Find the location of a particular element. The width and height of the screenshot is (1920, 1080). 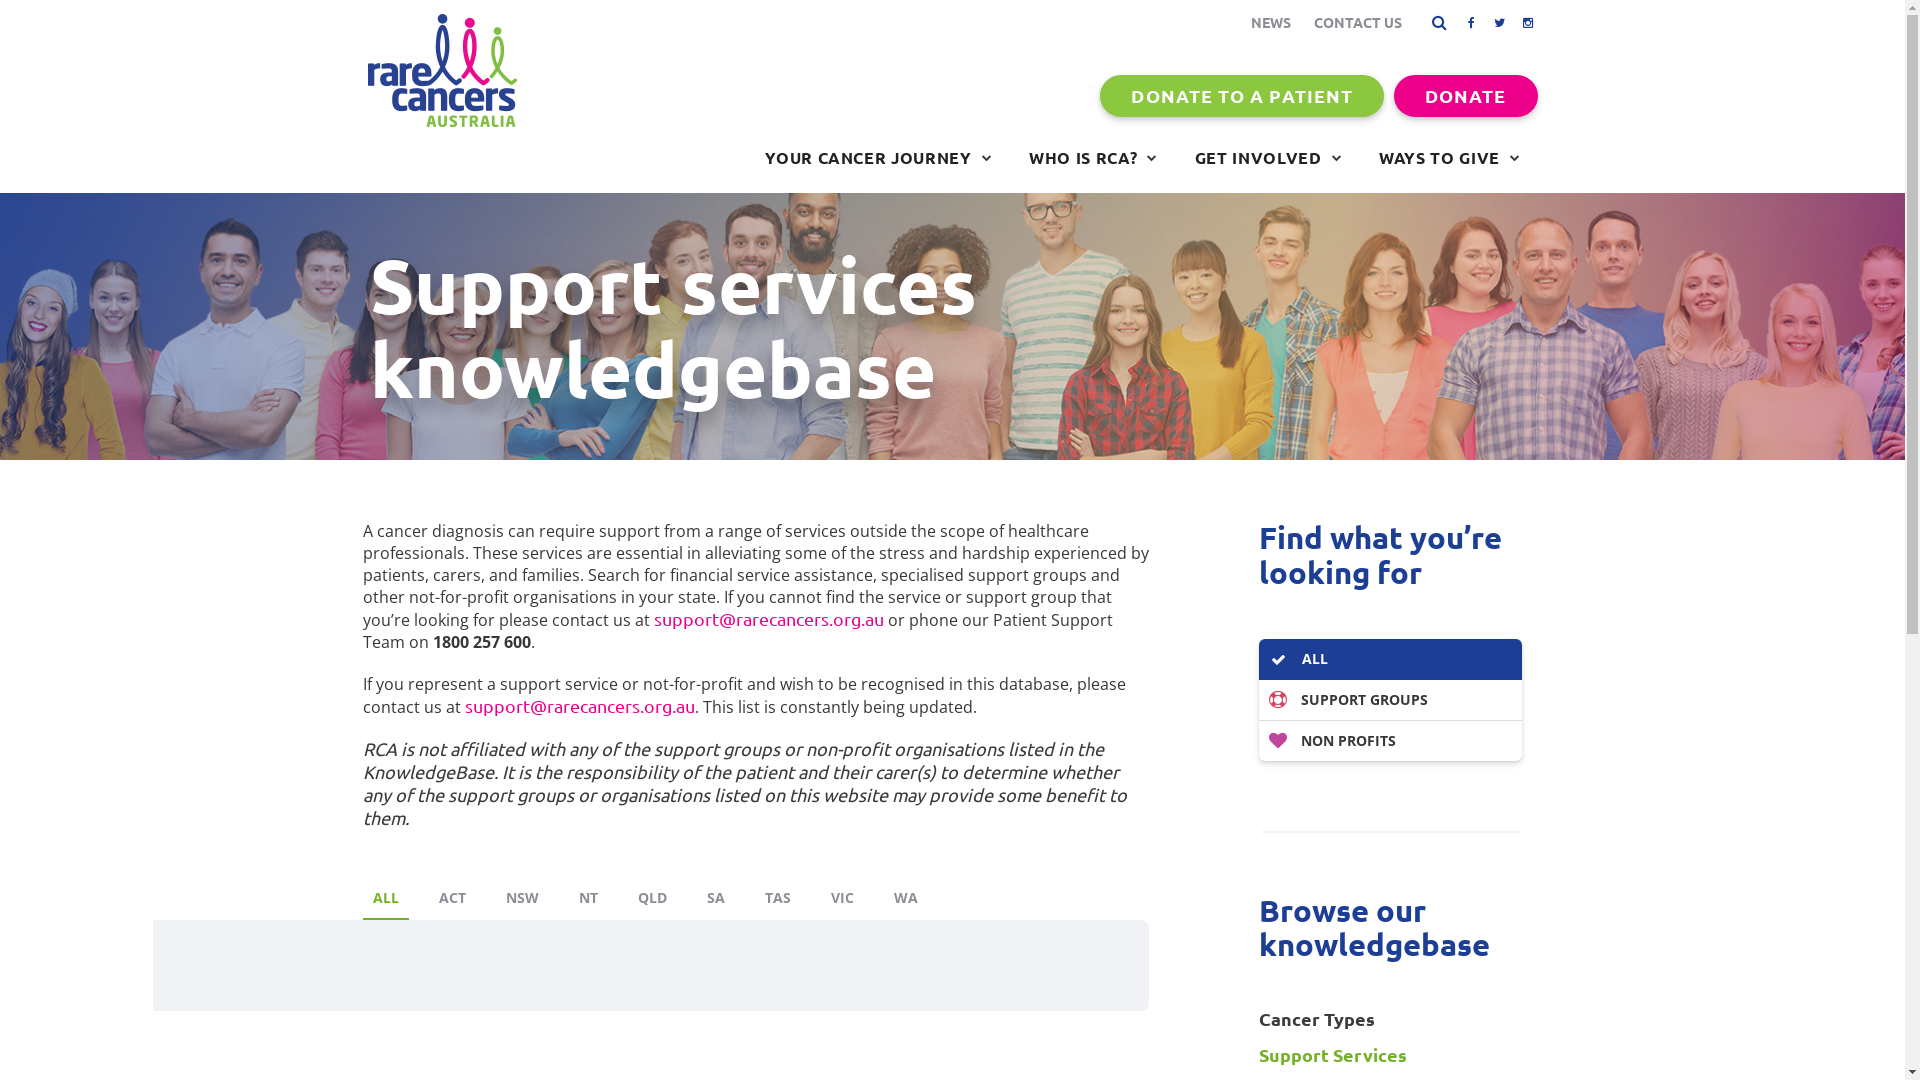

support@rarecancers.org.au is located at coordinates (769, 618).